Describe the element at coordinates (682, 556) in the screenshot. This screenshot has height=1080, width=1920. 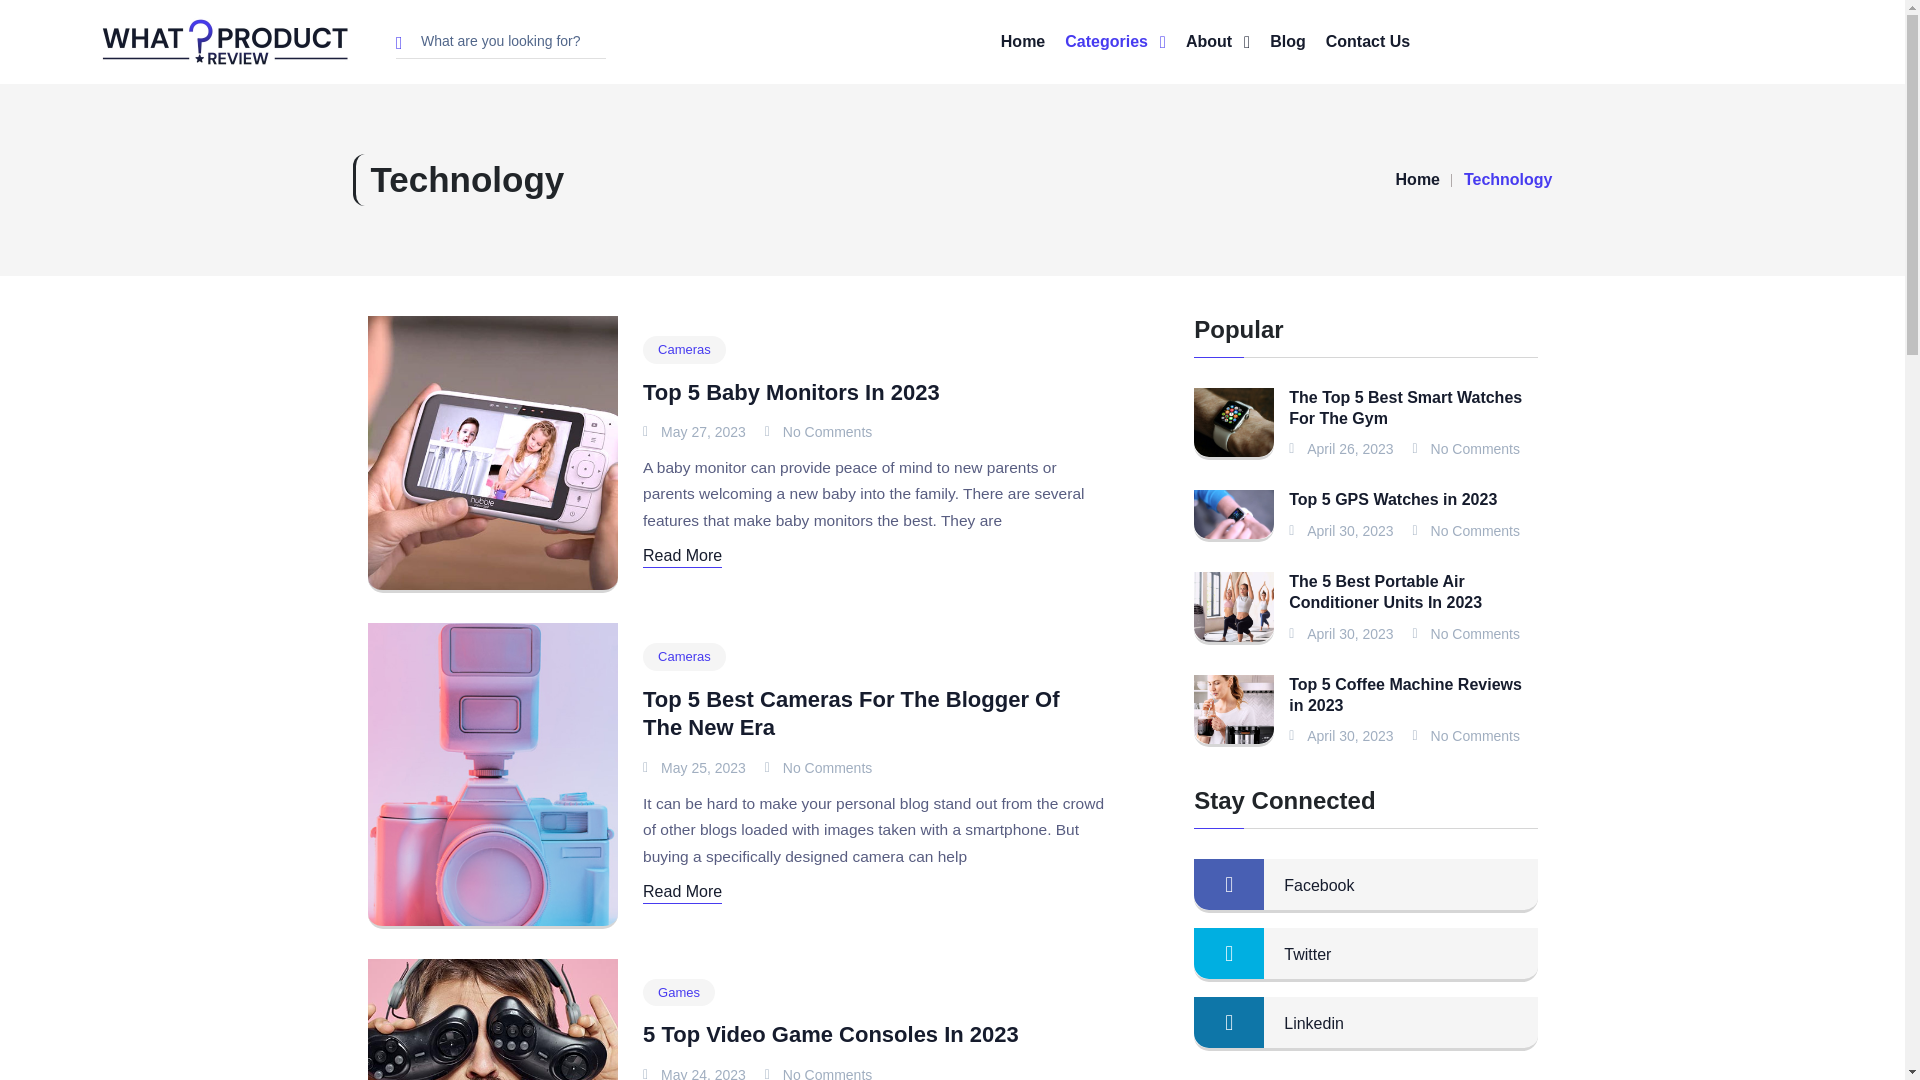
I see `Read More` at that location.